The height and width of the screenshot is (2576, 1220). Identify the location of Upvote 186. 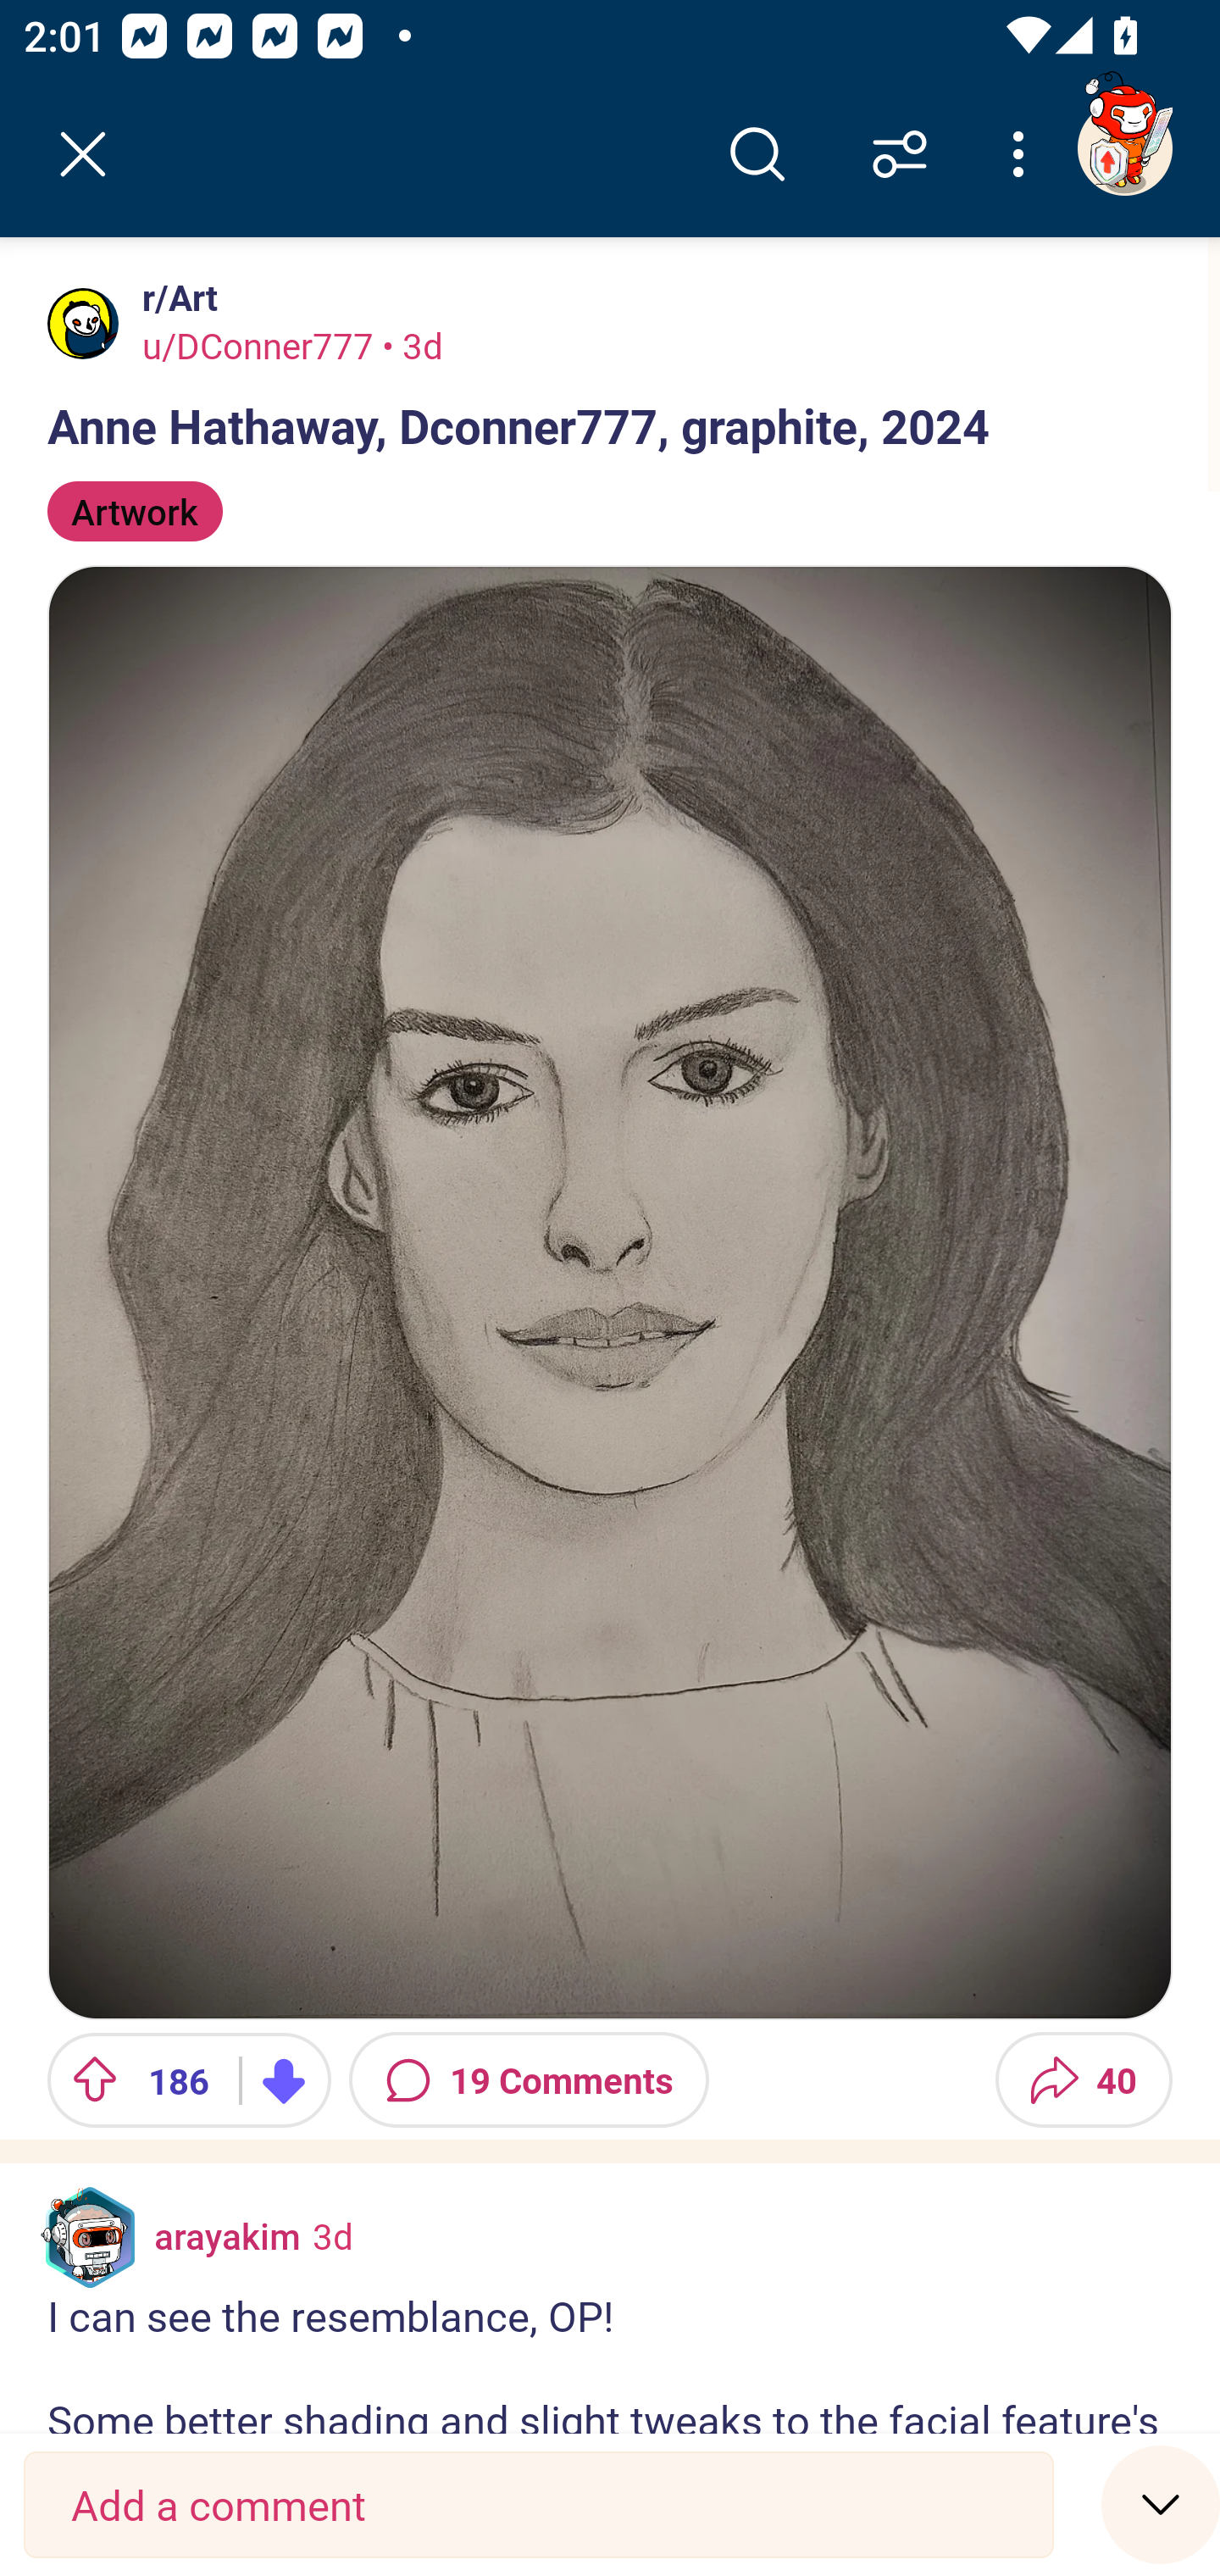
(131, 2079).